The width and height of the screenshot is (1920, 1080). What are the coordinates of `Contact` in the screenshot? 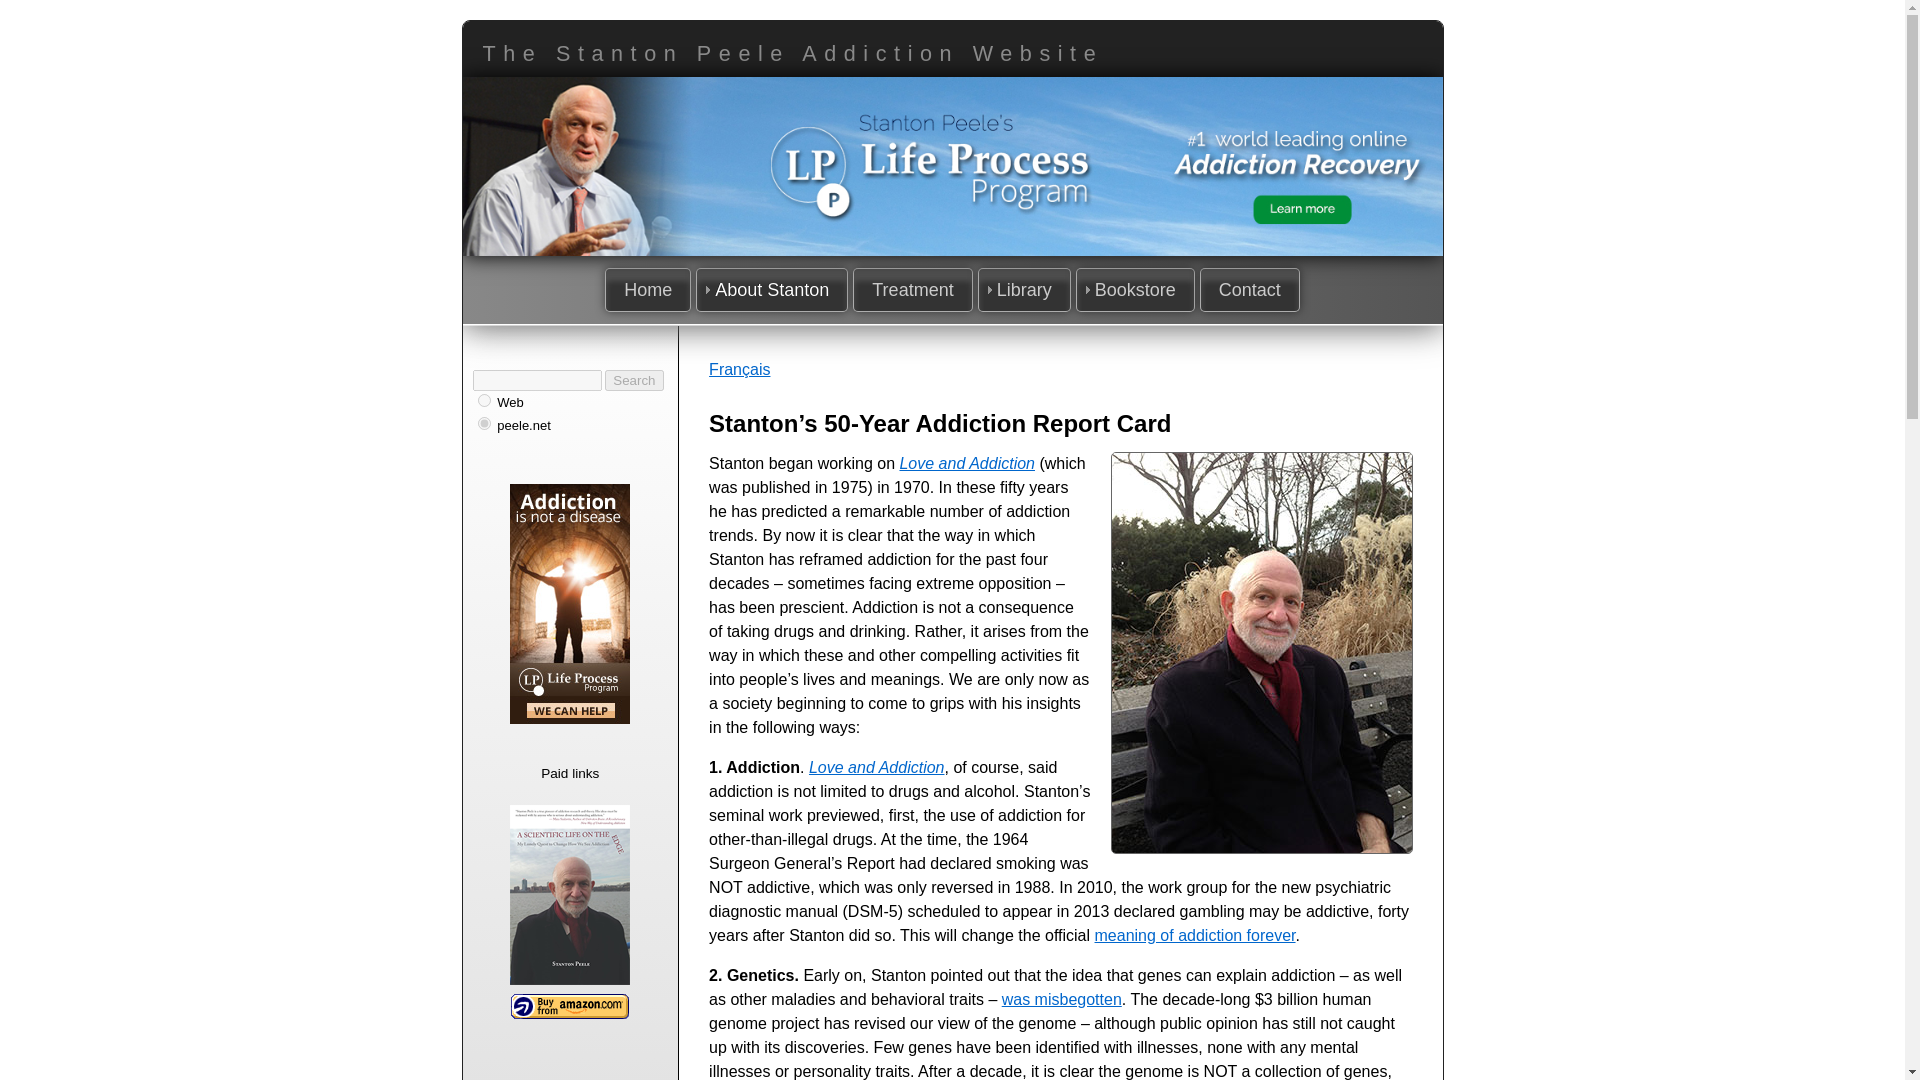 It's located at (1250, 290).